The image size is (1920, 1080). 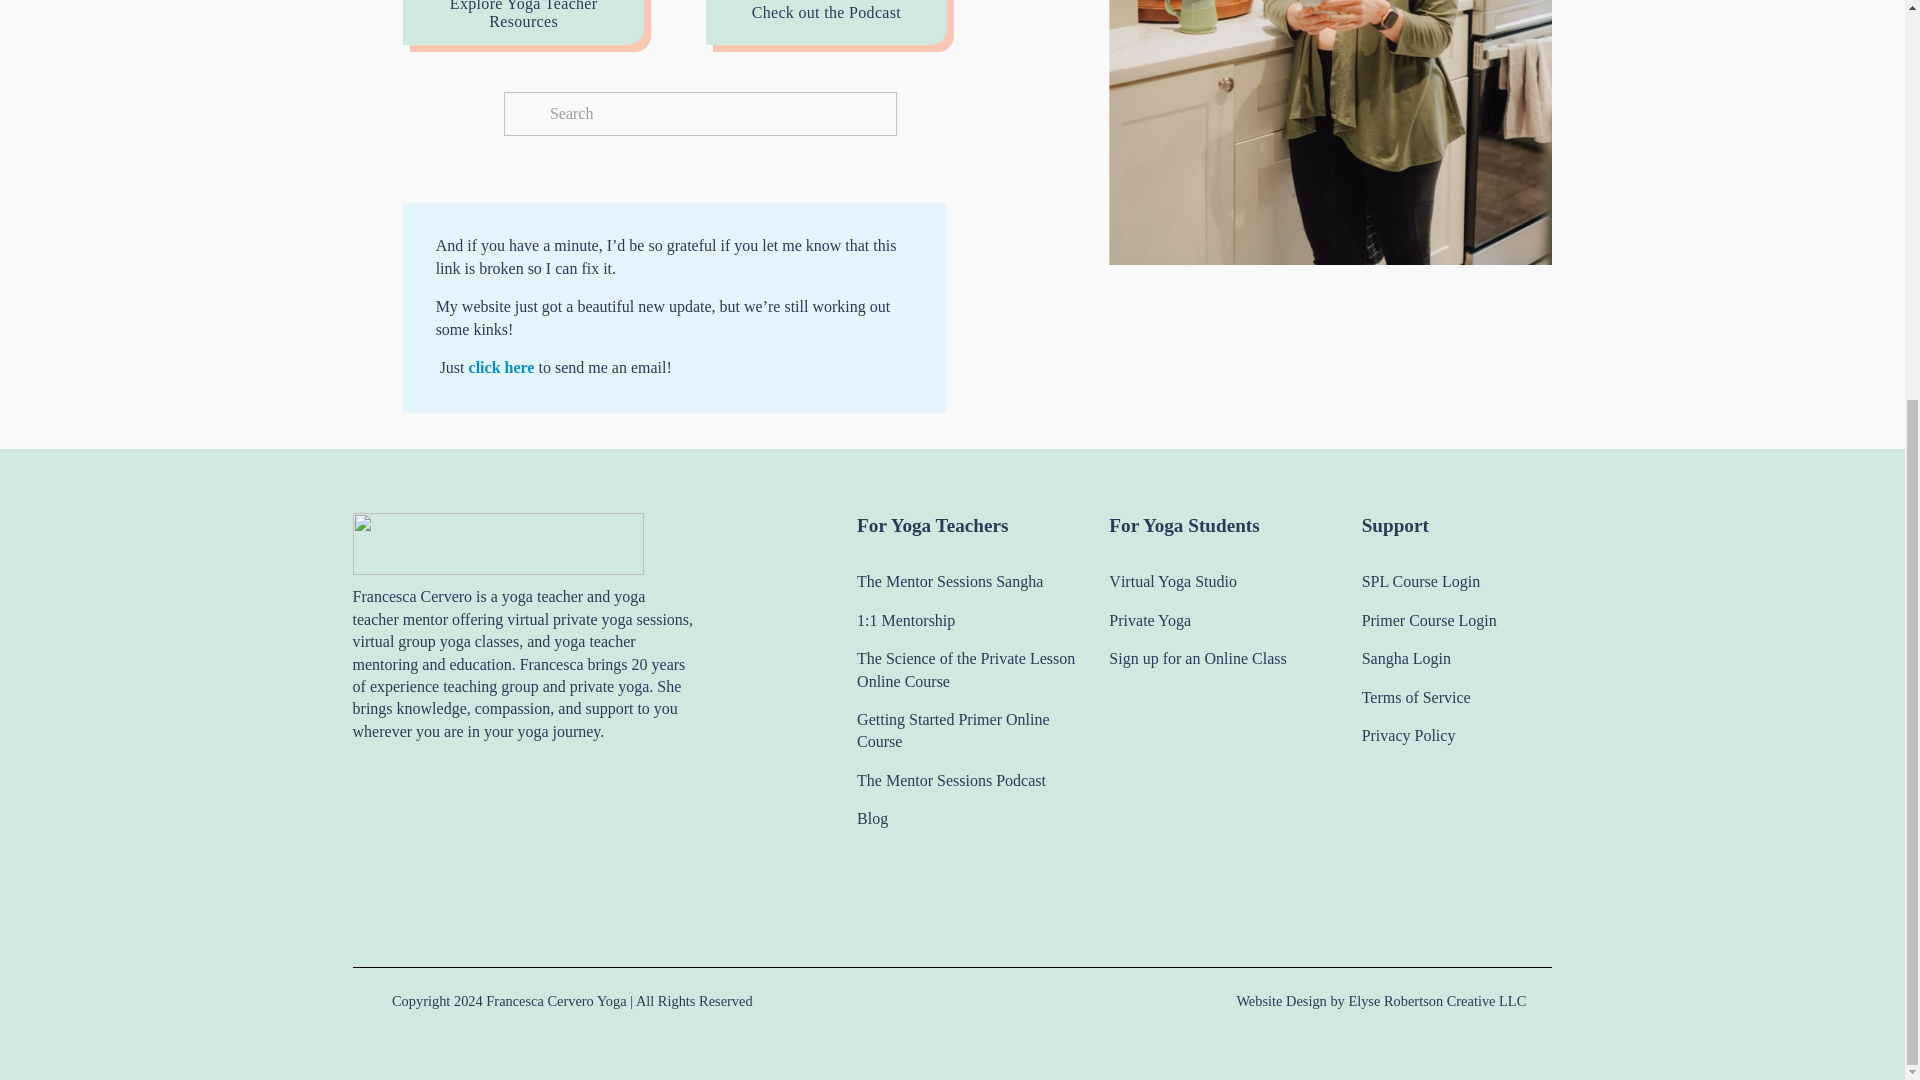 What do you see at coordinates (977, 730) in the screenshot?
I see `Getting Started Primer Online Course` at bounding box center [977, 730].